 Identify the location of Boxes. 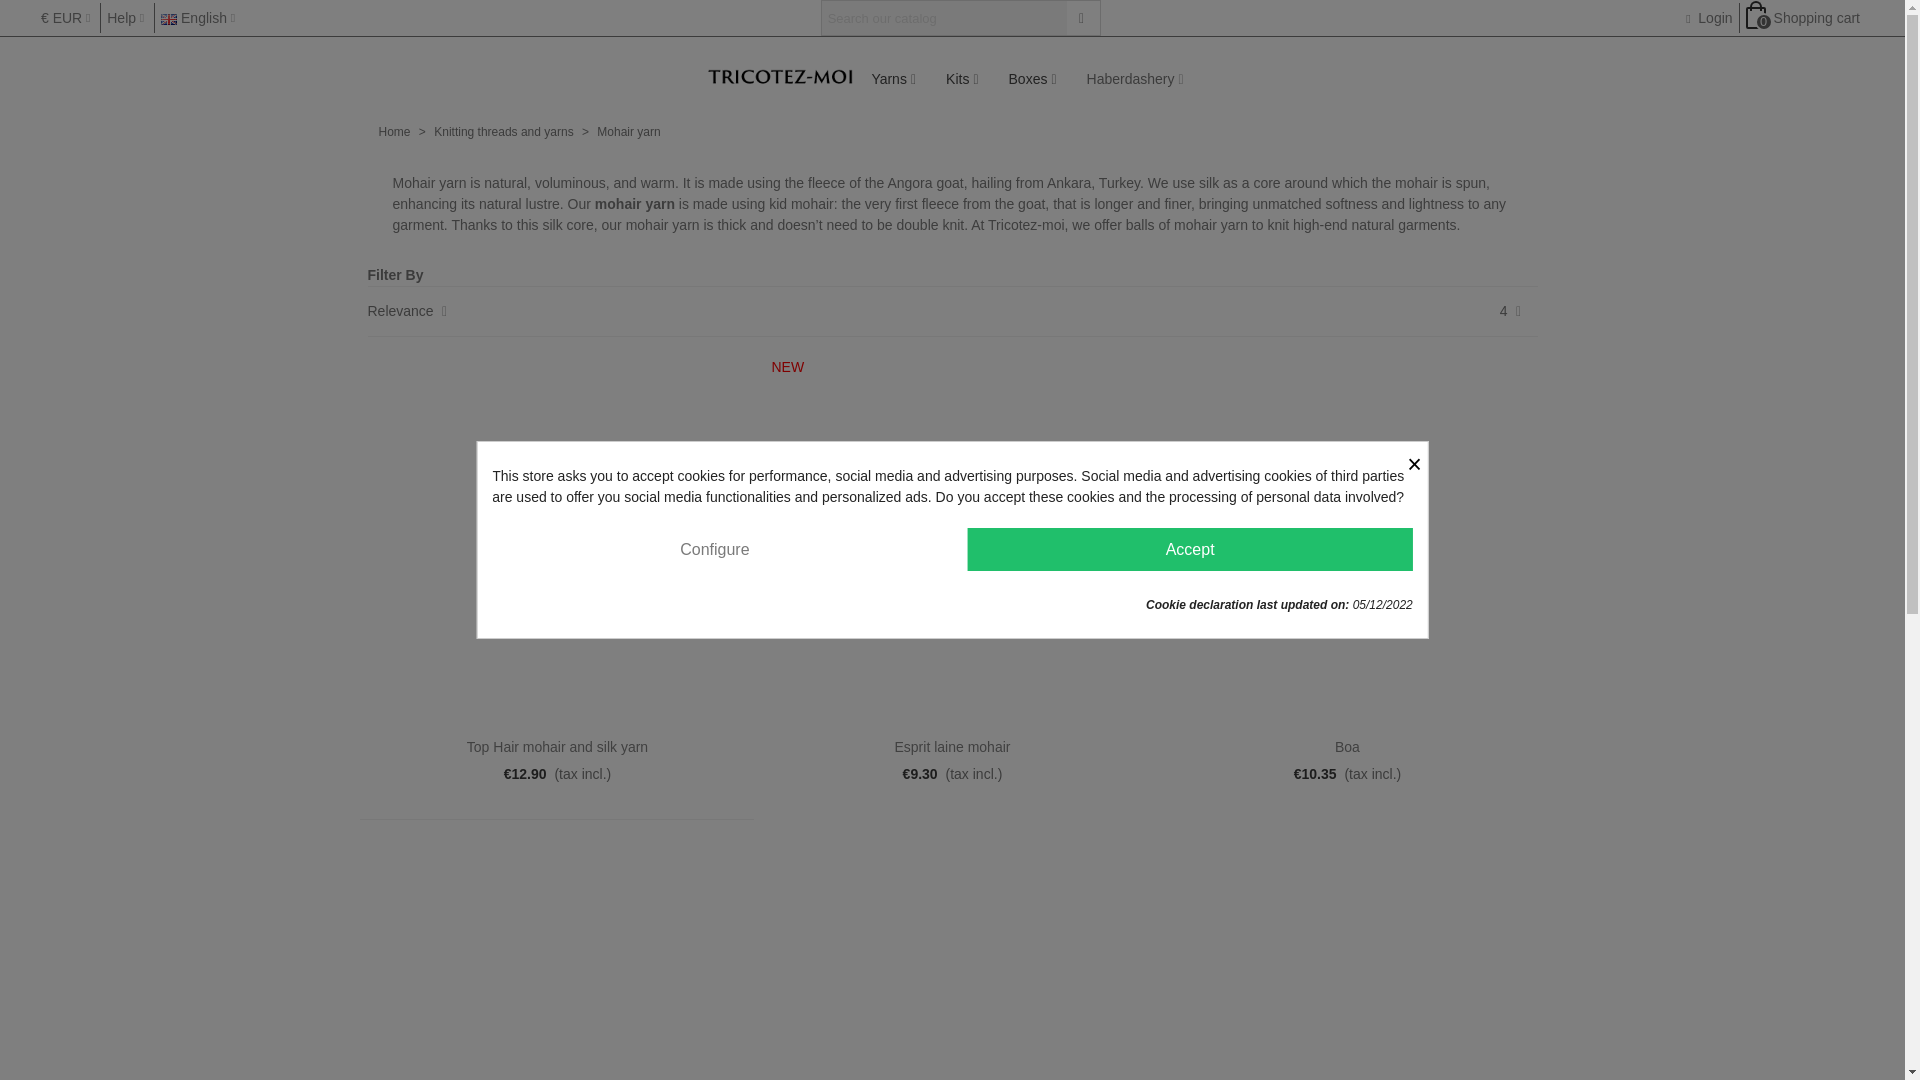
(1032, 78).